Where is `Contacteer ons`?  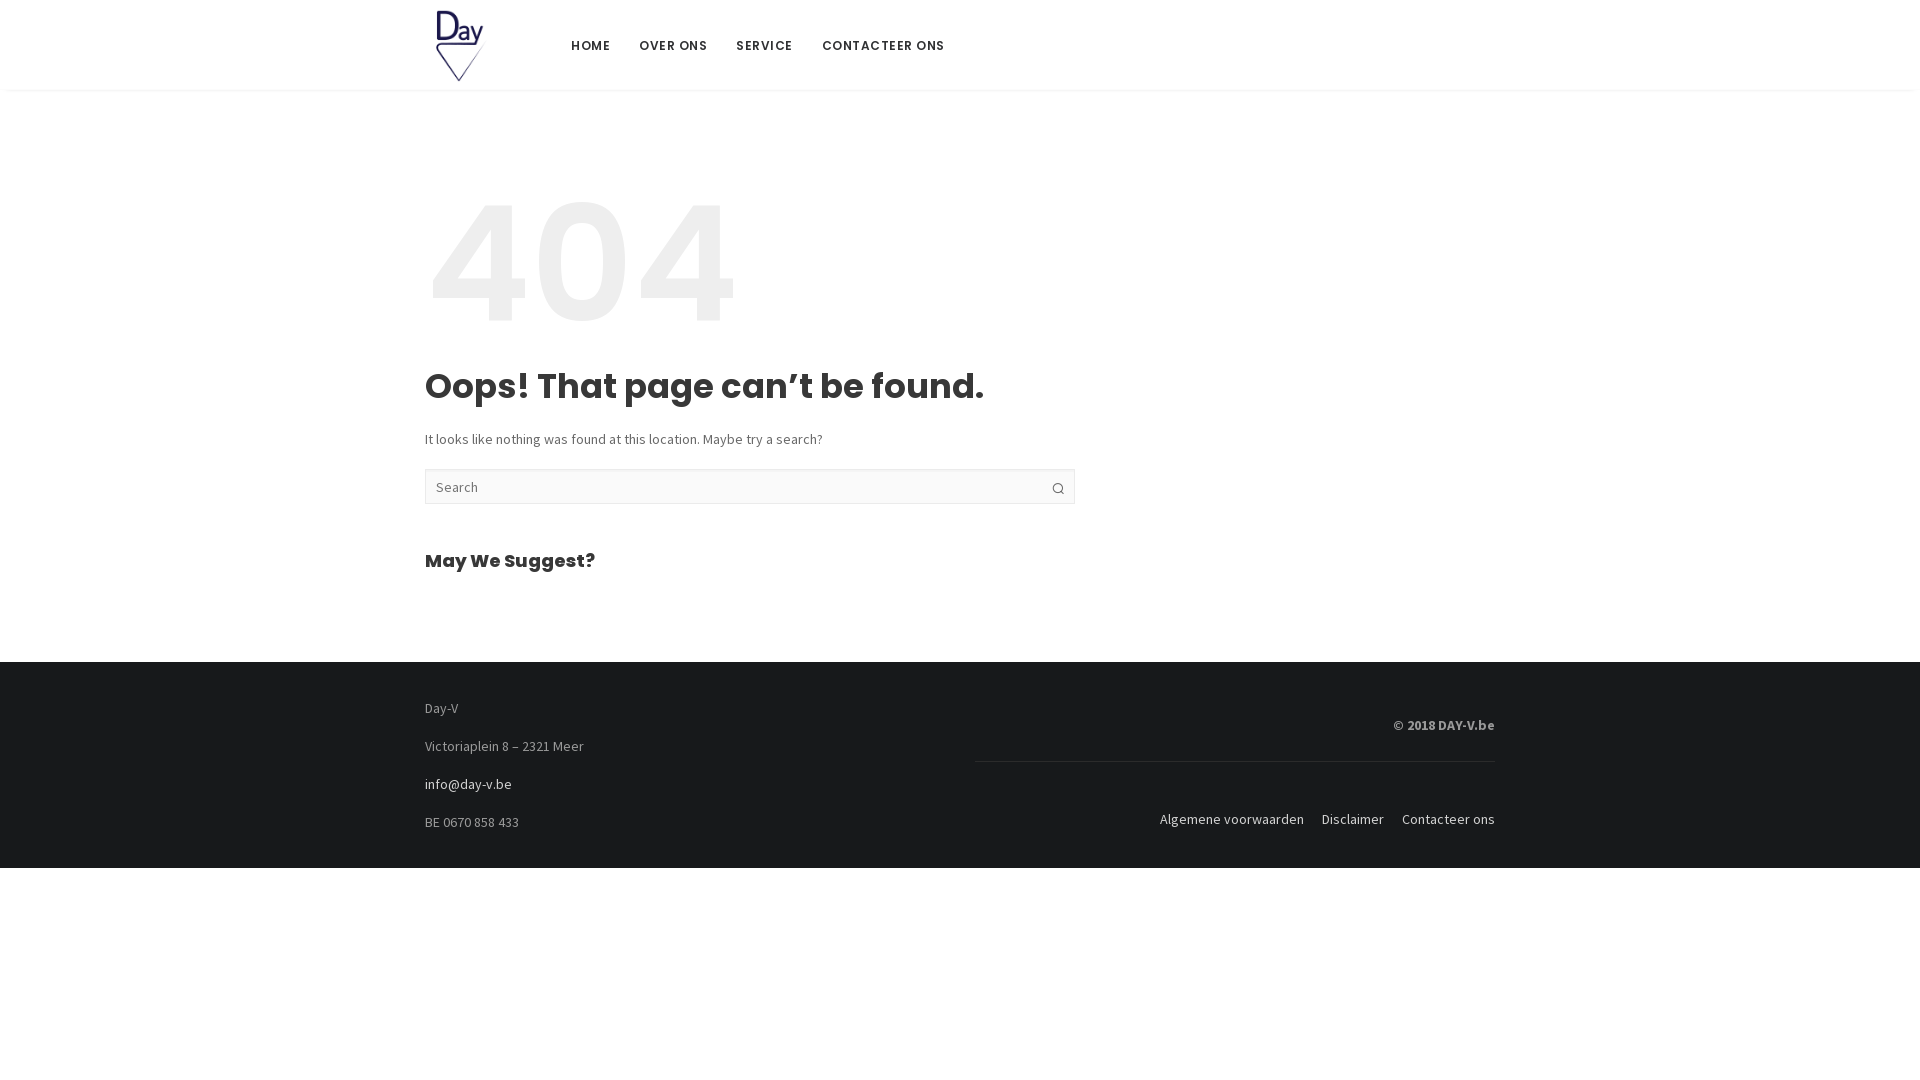 Contacteer ons is located at coordinates (1441, 819).